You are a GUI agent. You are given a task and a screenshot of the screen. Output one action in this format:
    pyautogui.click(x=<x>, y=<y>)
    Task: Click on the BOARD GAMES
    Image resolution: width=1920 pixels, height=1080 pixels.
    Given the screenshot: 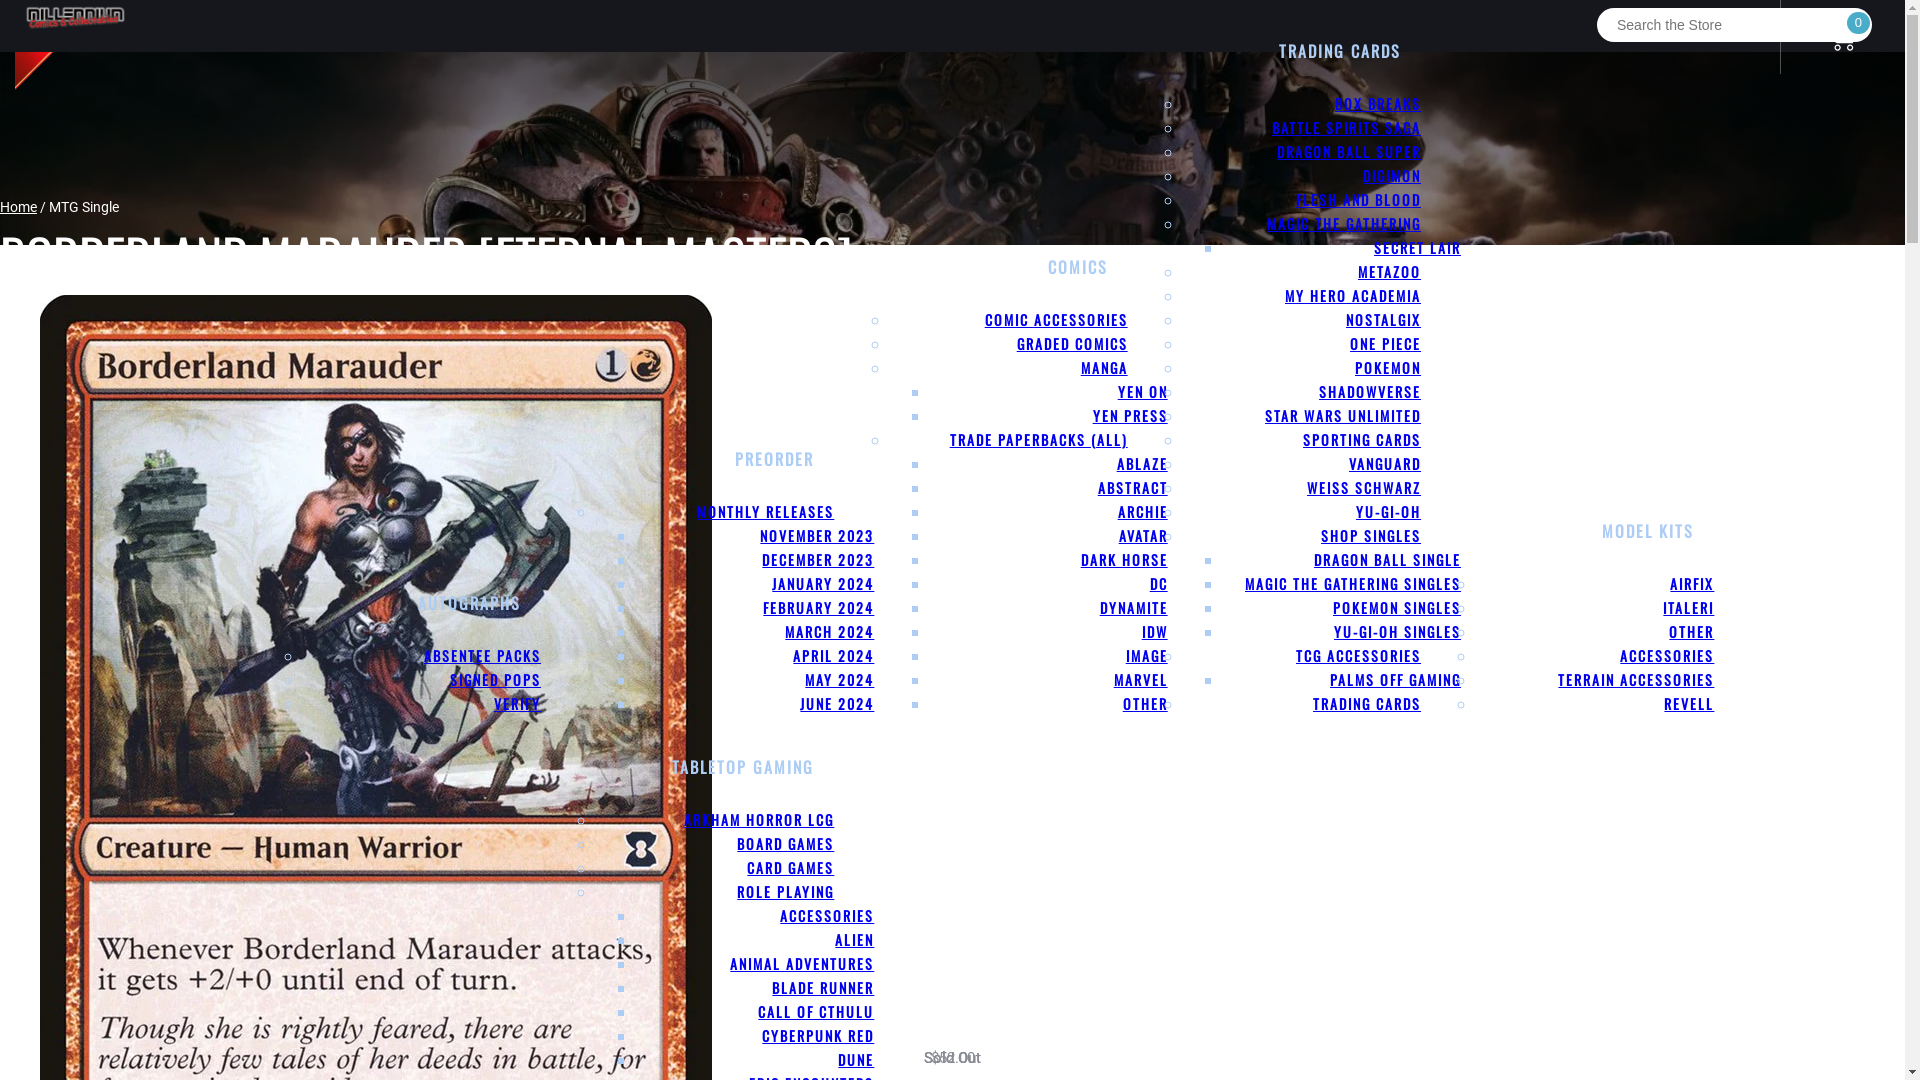 What is the action you would take?
    pyautogui.click(x=786, y=844)
    